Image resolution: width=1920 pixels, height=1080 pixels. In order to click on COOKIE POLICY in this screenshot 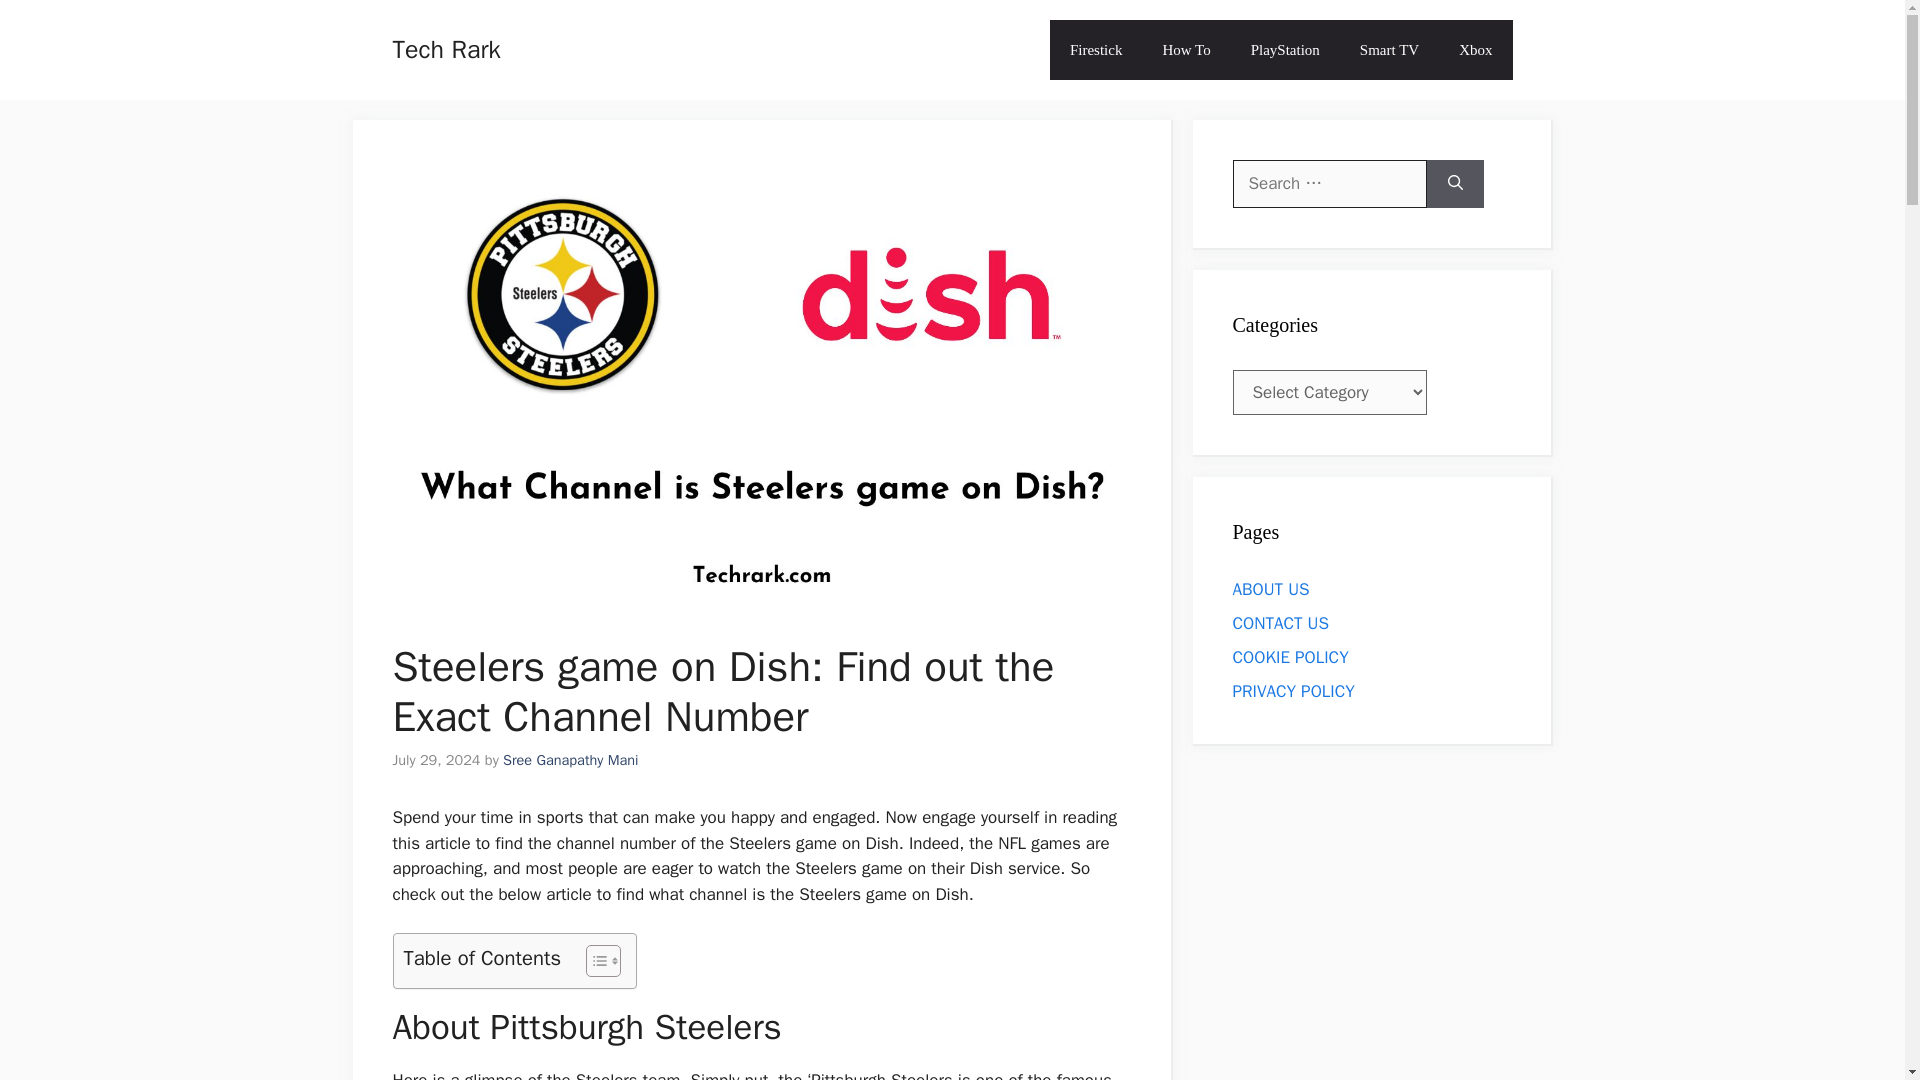, I will do `click(1290, 656)`.